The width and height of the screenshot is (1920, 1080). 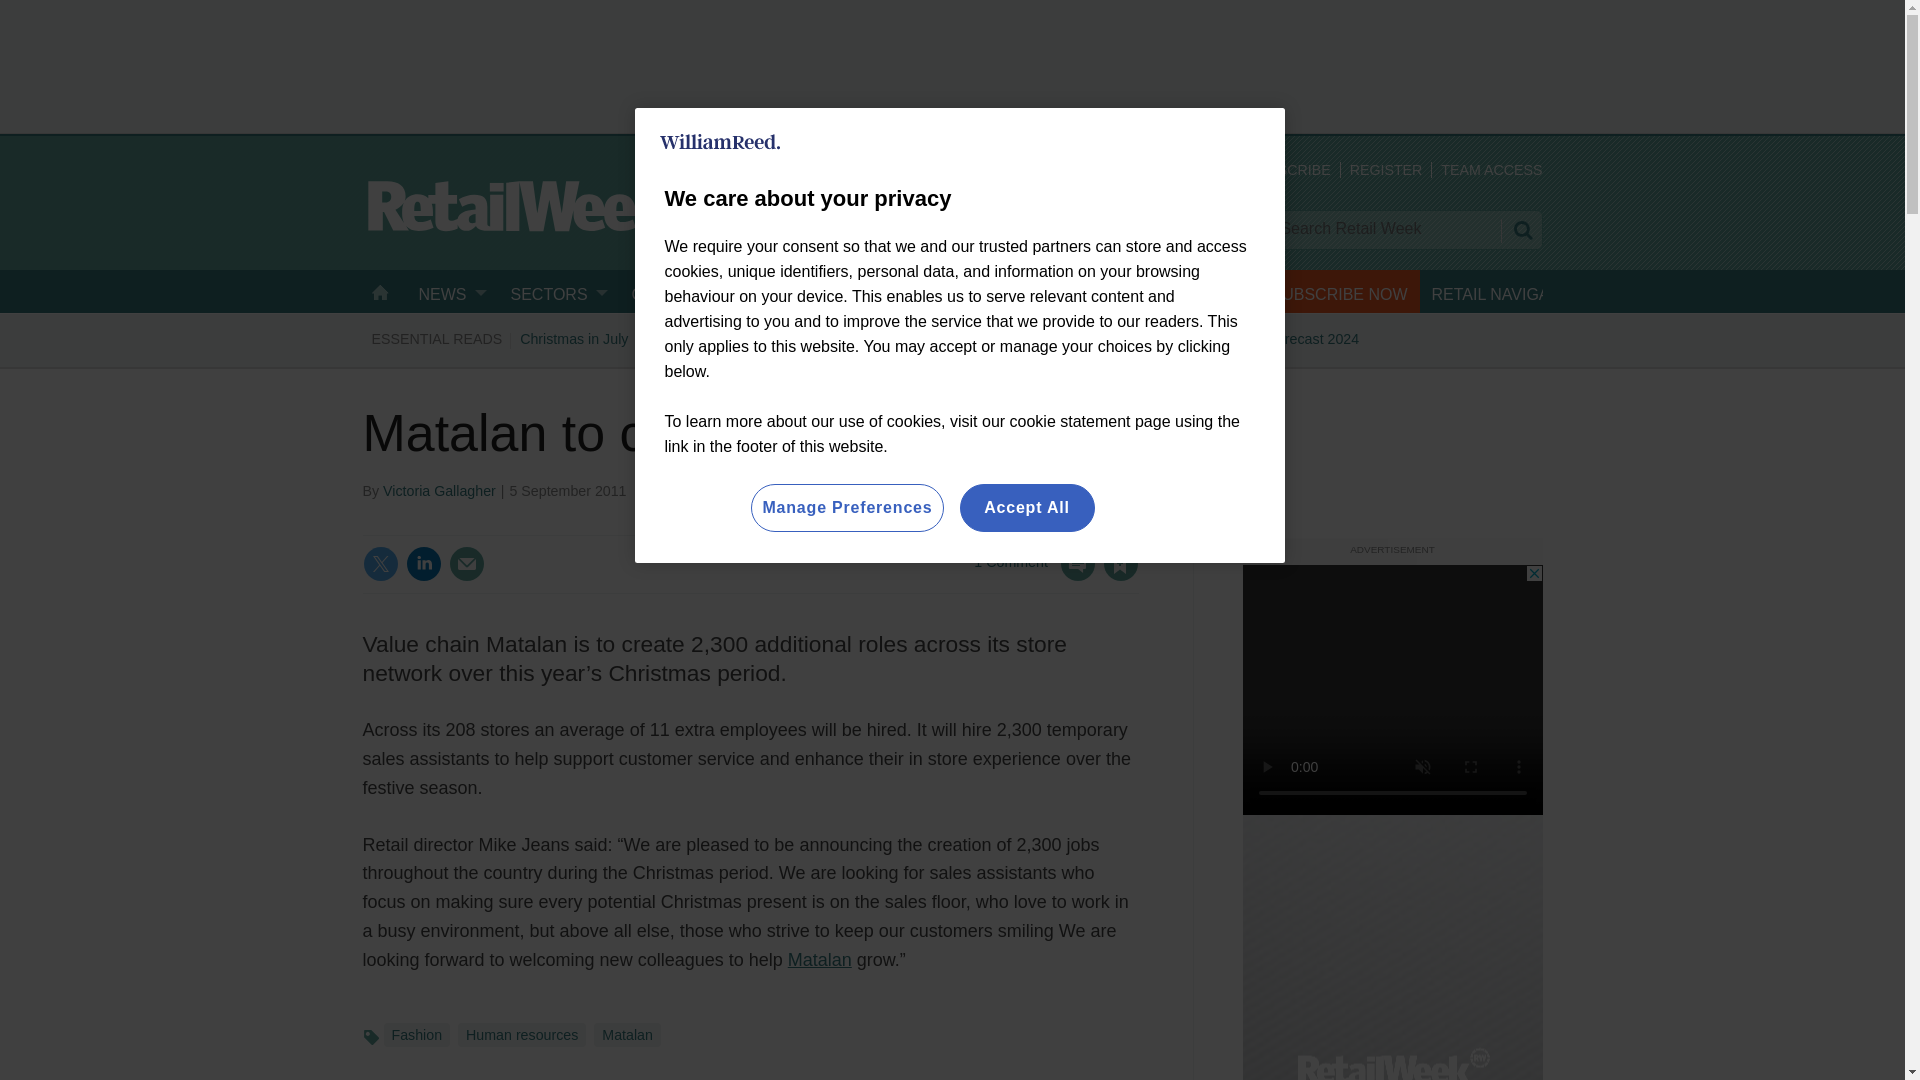 I want to click on Share this on Twitter, so click(x=380, y=564).